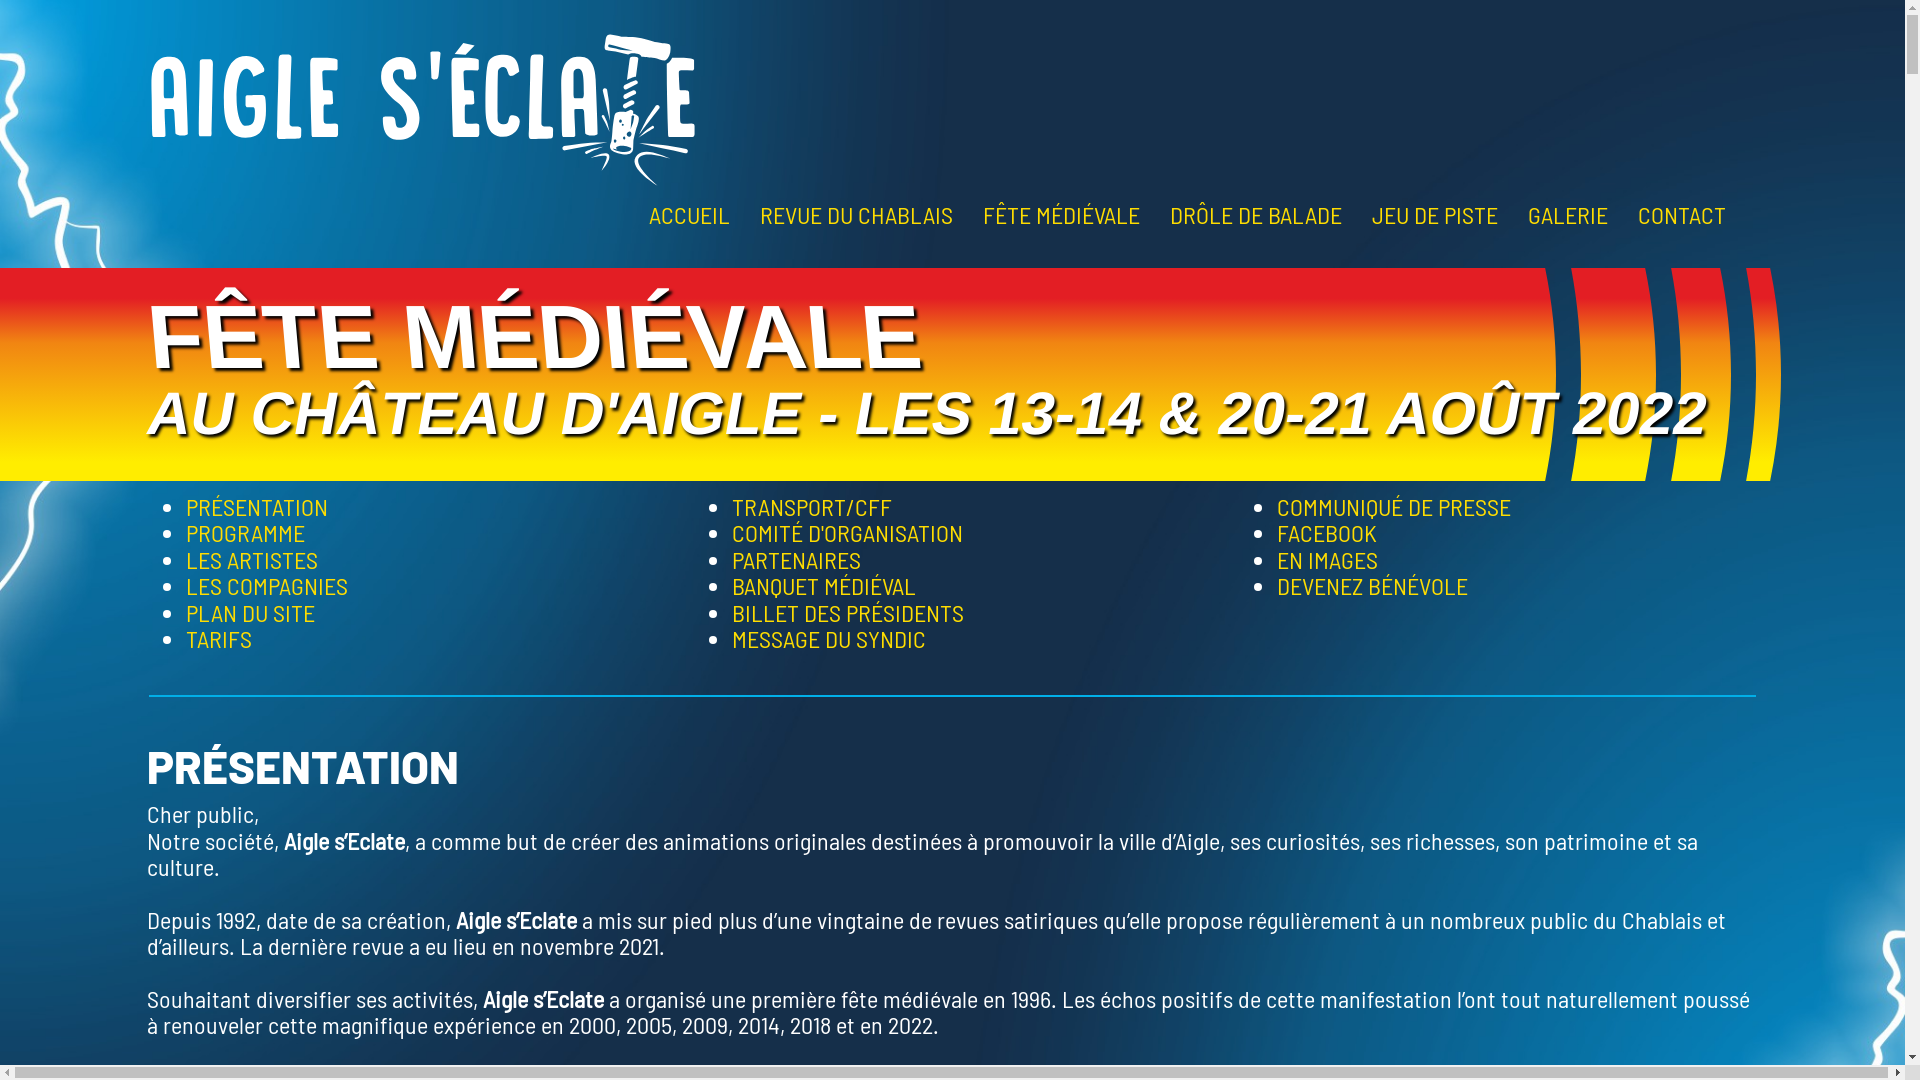 The height and width of the screenshot is (1080, 1920). Describe the element at coordinates (1435, 214) in the screenshot. I see `JEU DE PISTE` at that location.